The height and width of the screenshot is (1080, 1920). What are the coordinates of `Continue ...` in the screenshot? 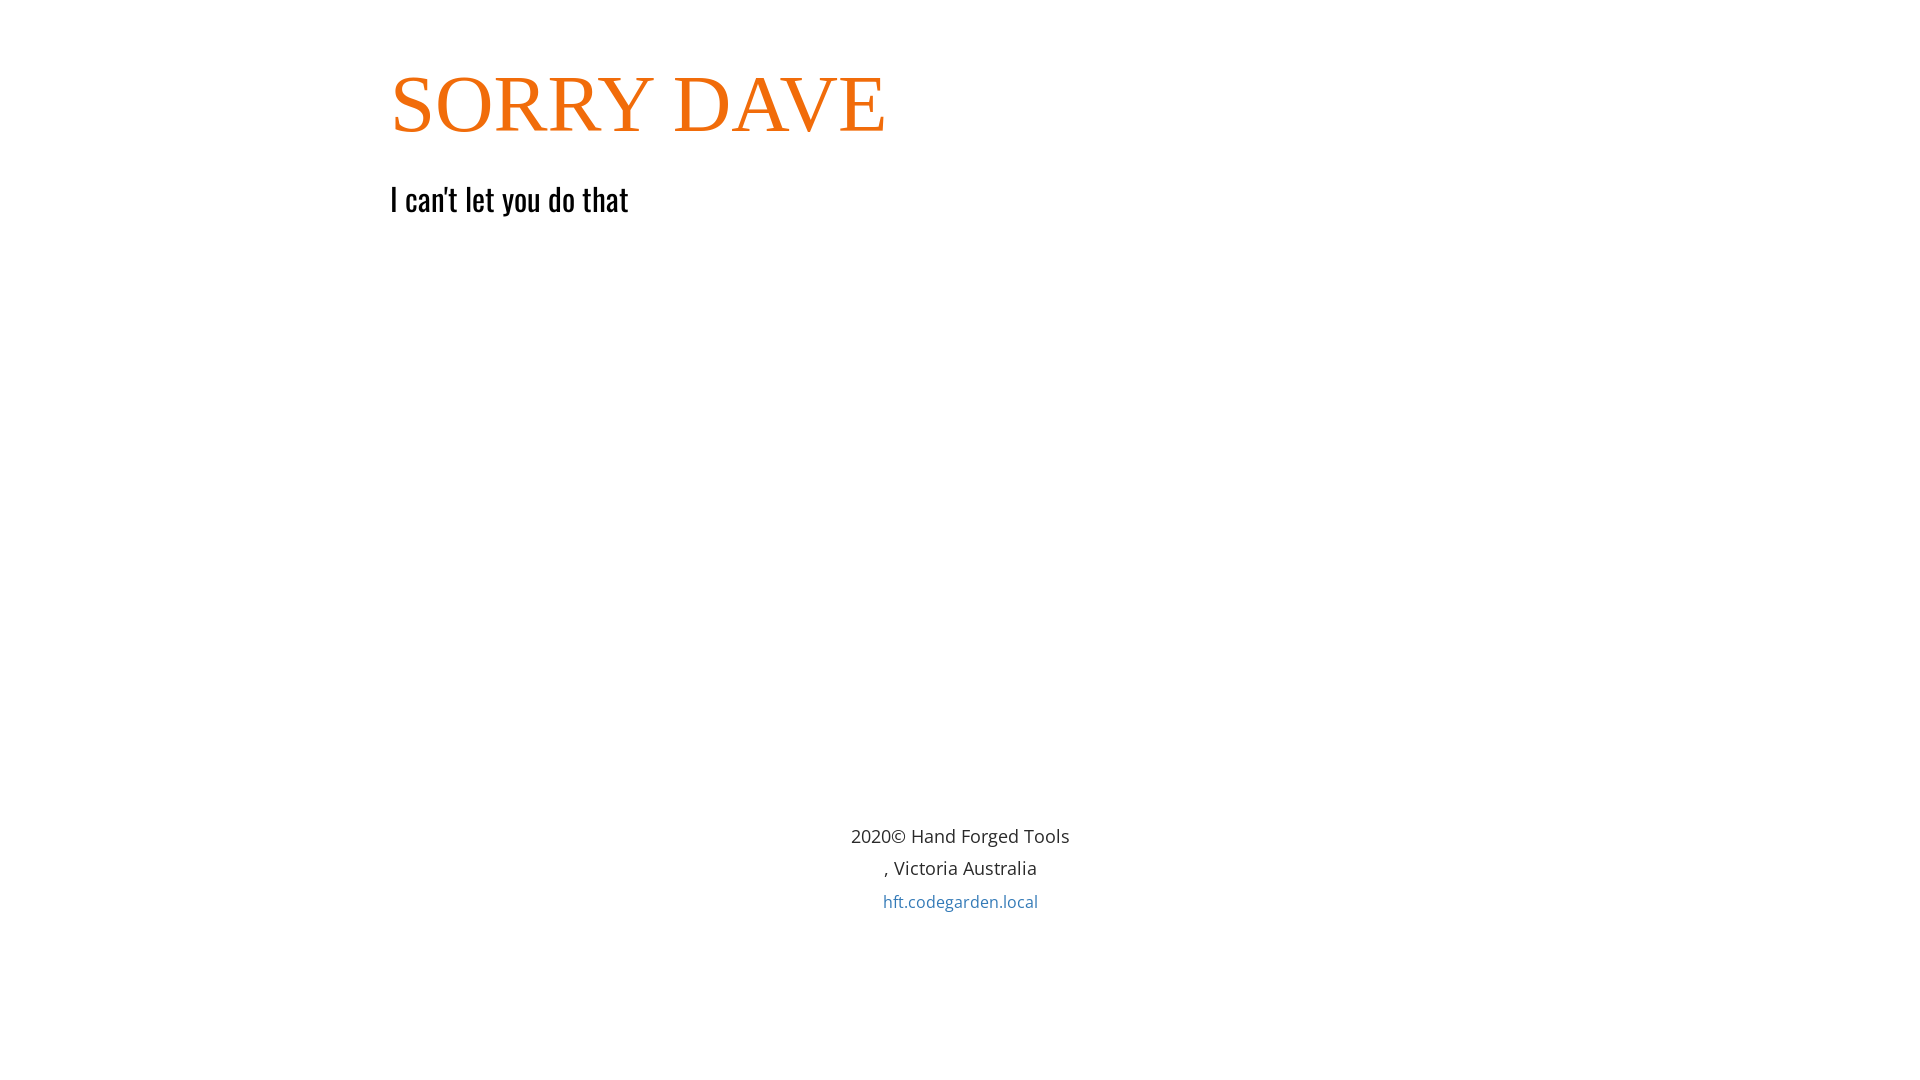 It's located at (438, 325).